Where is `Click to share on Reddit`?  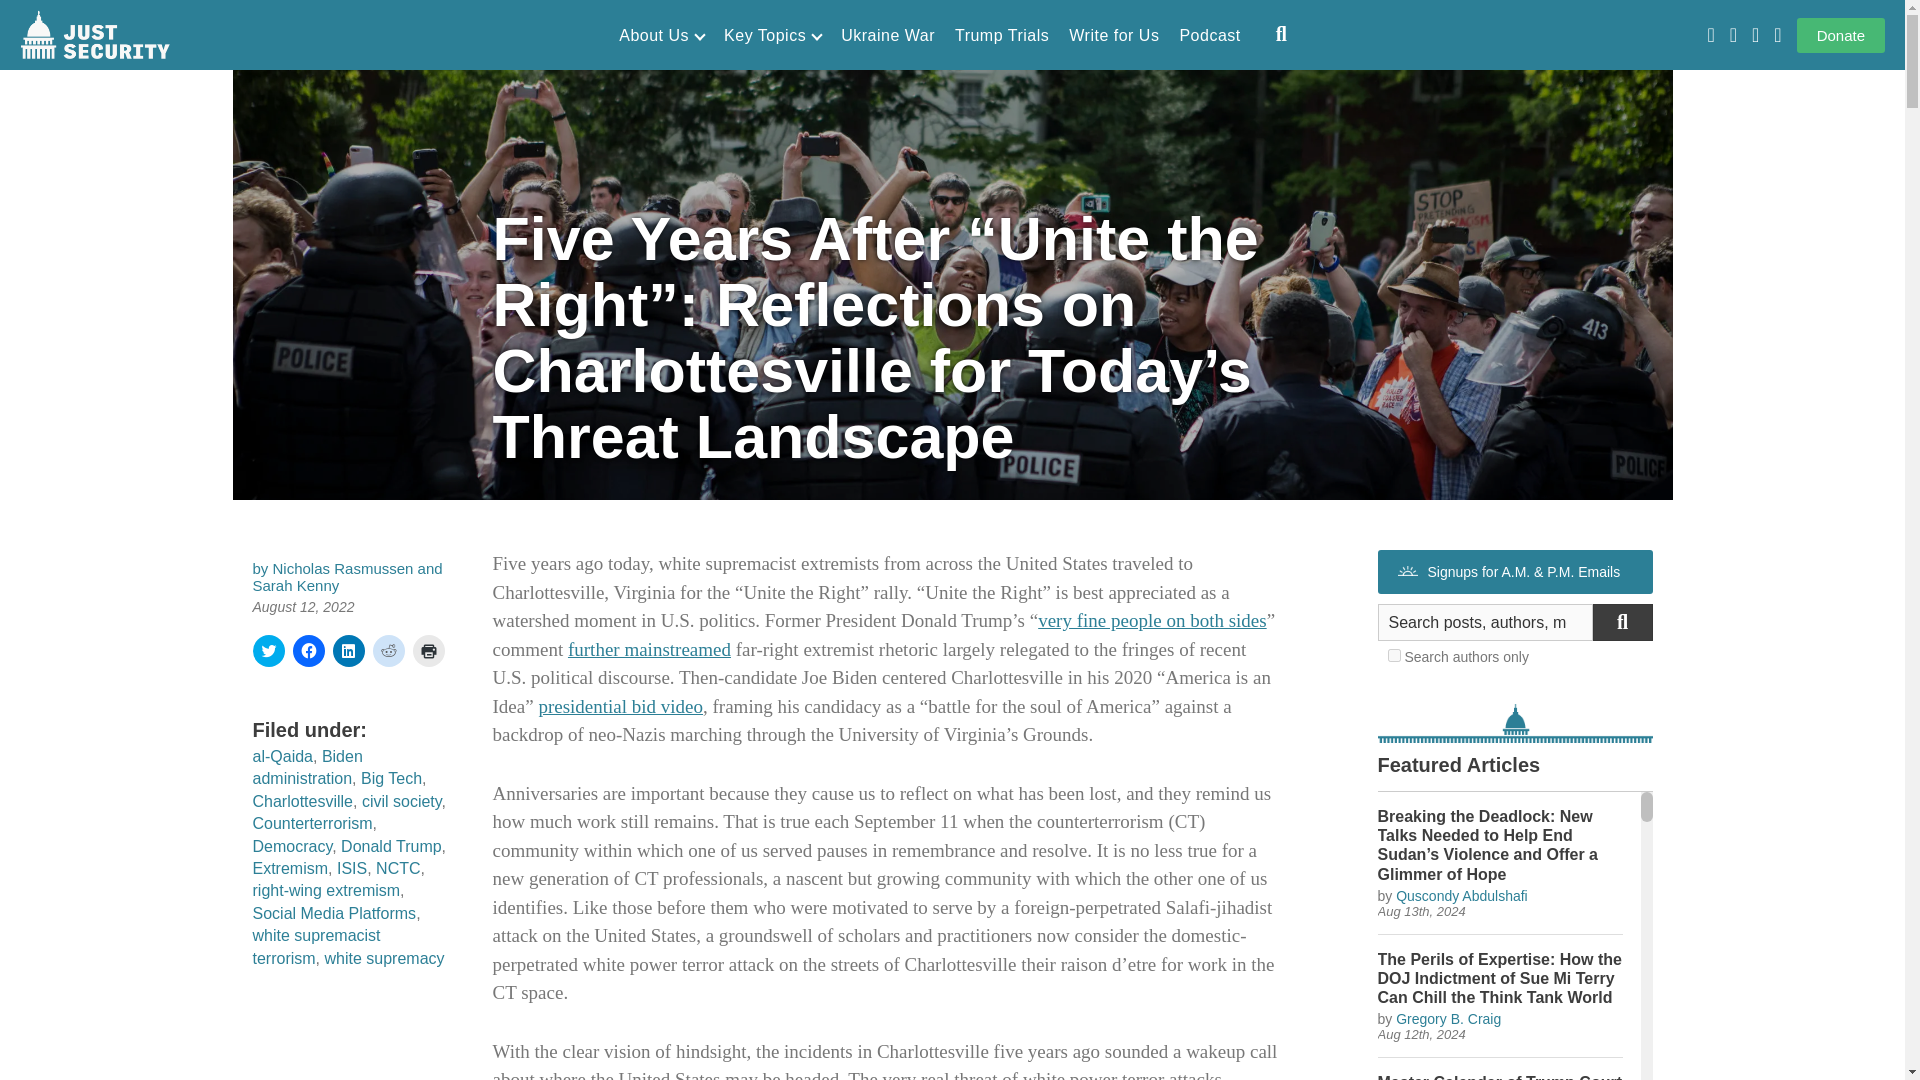 Click to share on Reddit is located at coordinates (388, 651).